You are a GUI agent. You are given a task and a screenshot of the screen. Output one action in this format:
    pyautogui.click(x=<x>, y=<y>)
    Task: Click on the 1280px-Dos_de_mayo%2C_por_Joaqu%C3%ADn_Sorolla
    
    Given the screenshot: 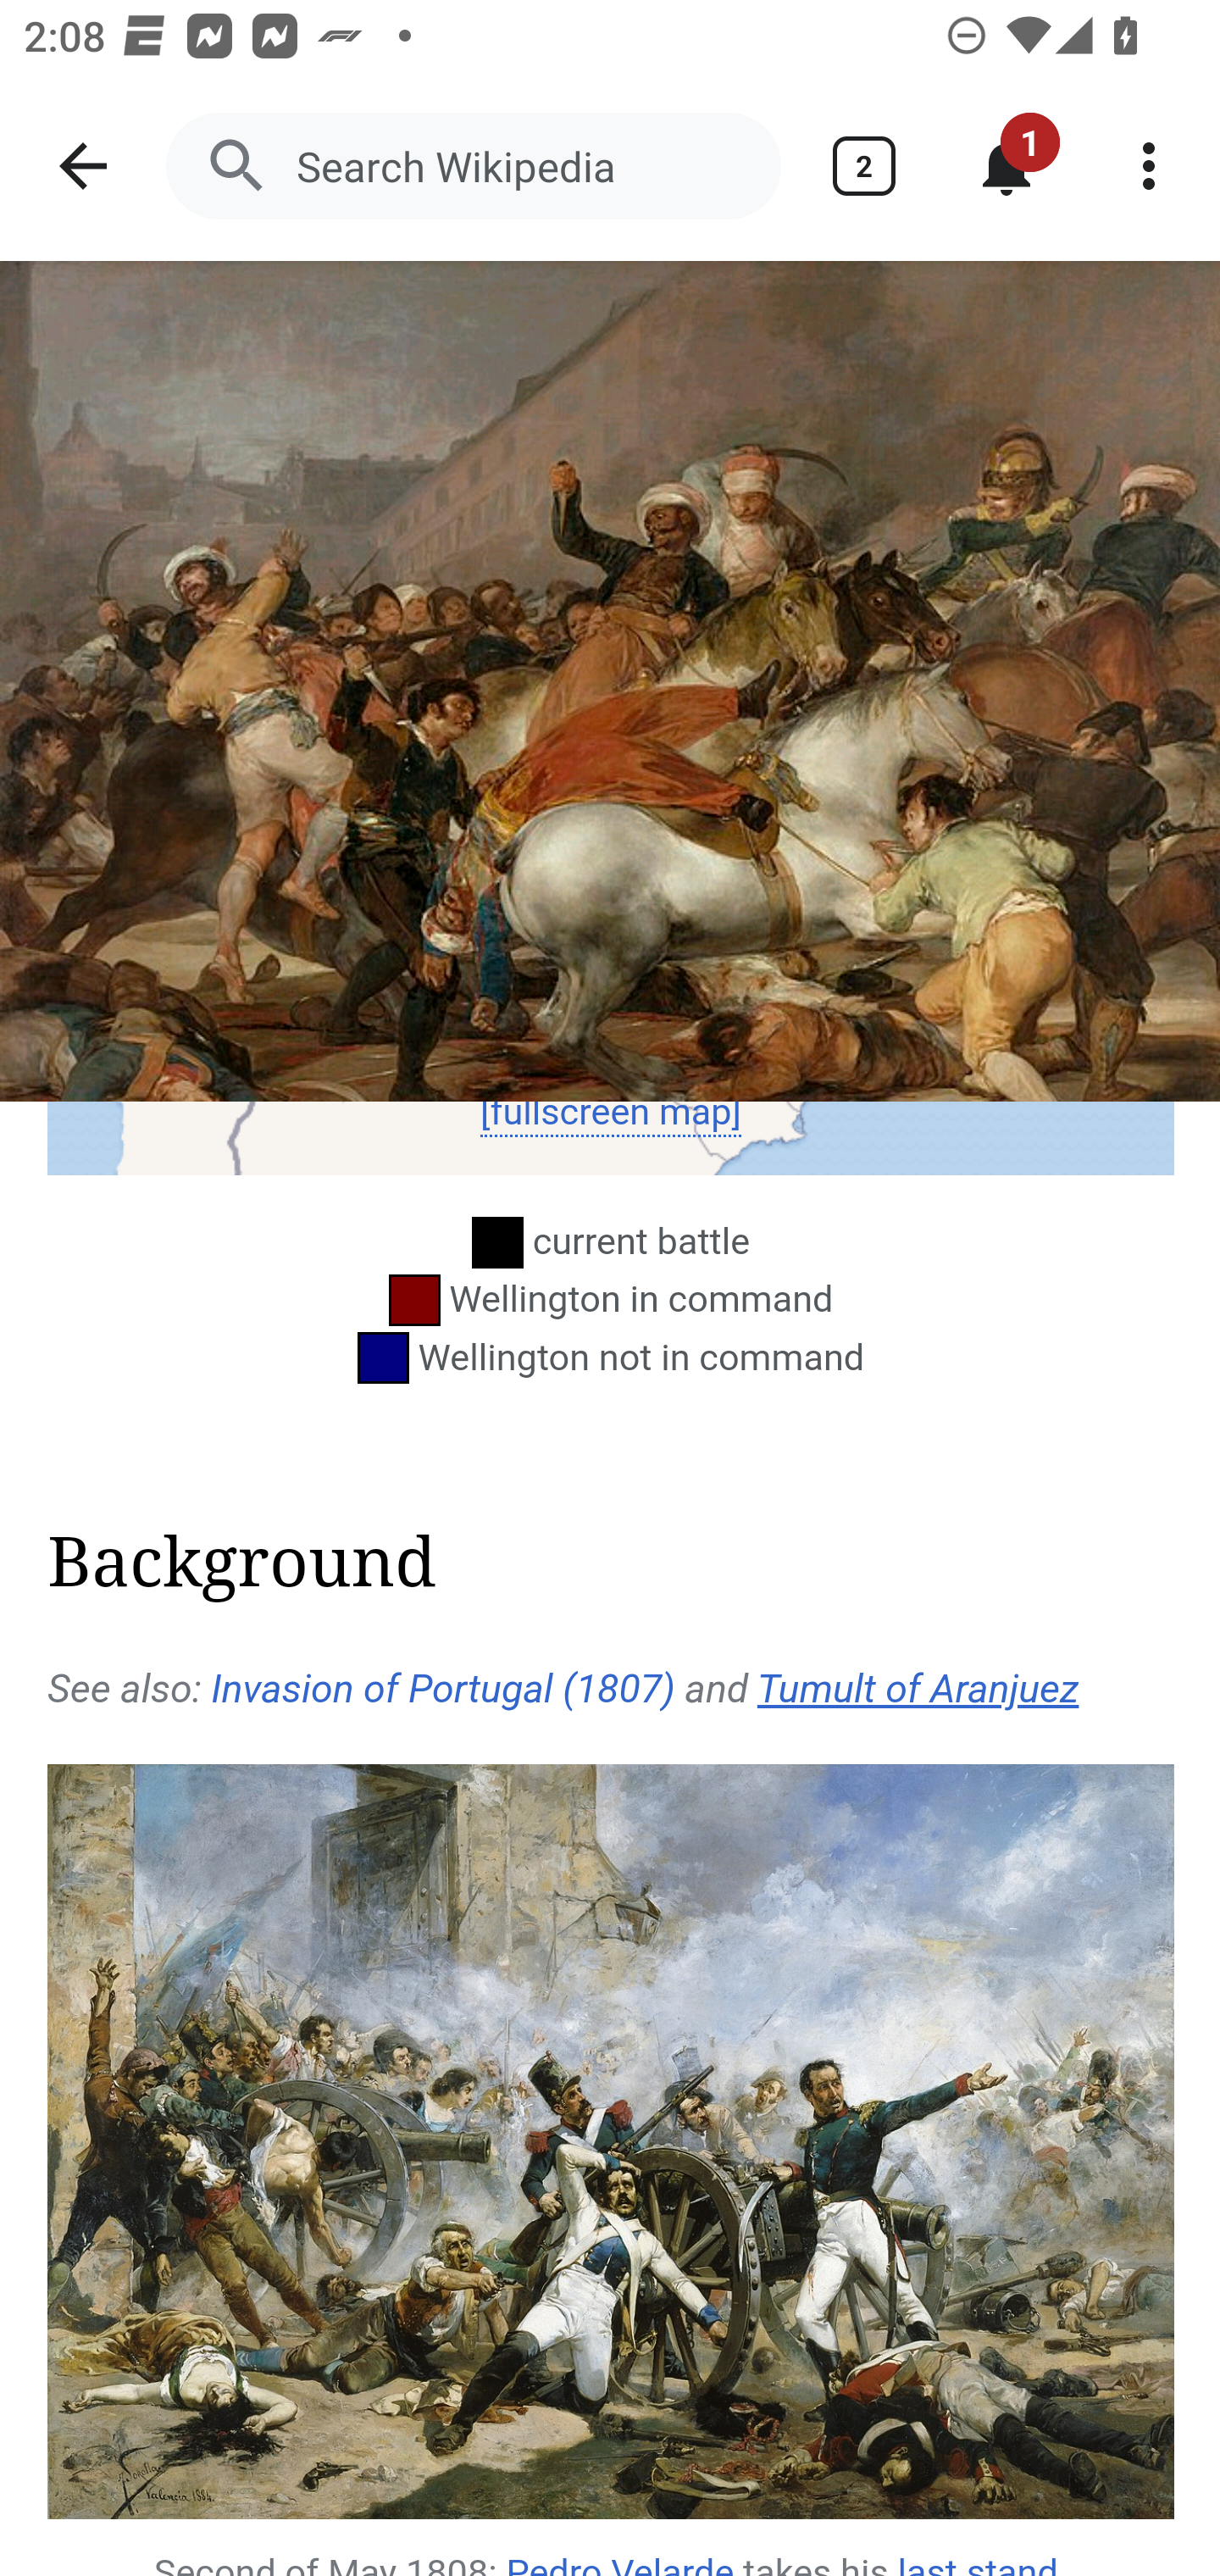 What is the action you would take?
    pyautogui.click(x=612, y=2142)
    